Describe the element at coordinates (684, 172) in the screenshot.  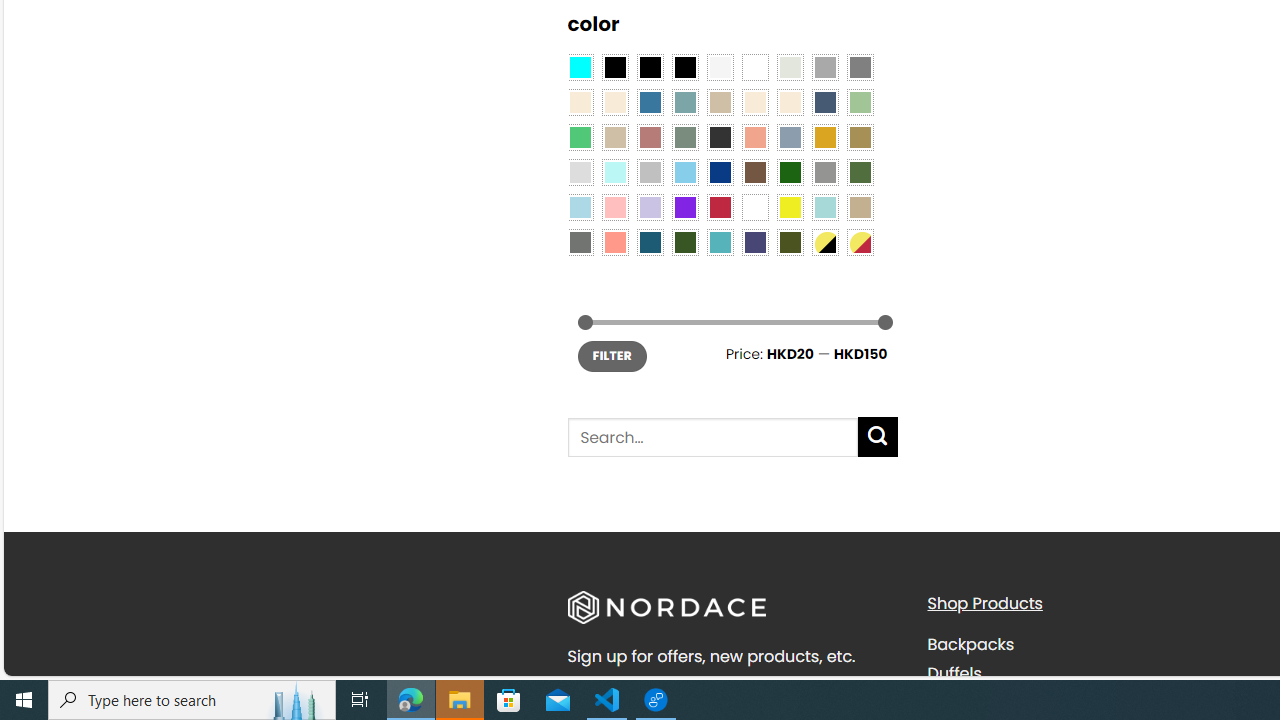
I see `Sky Blue` at that location.